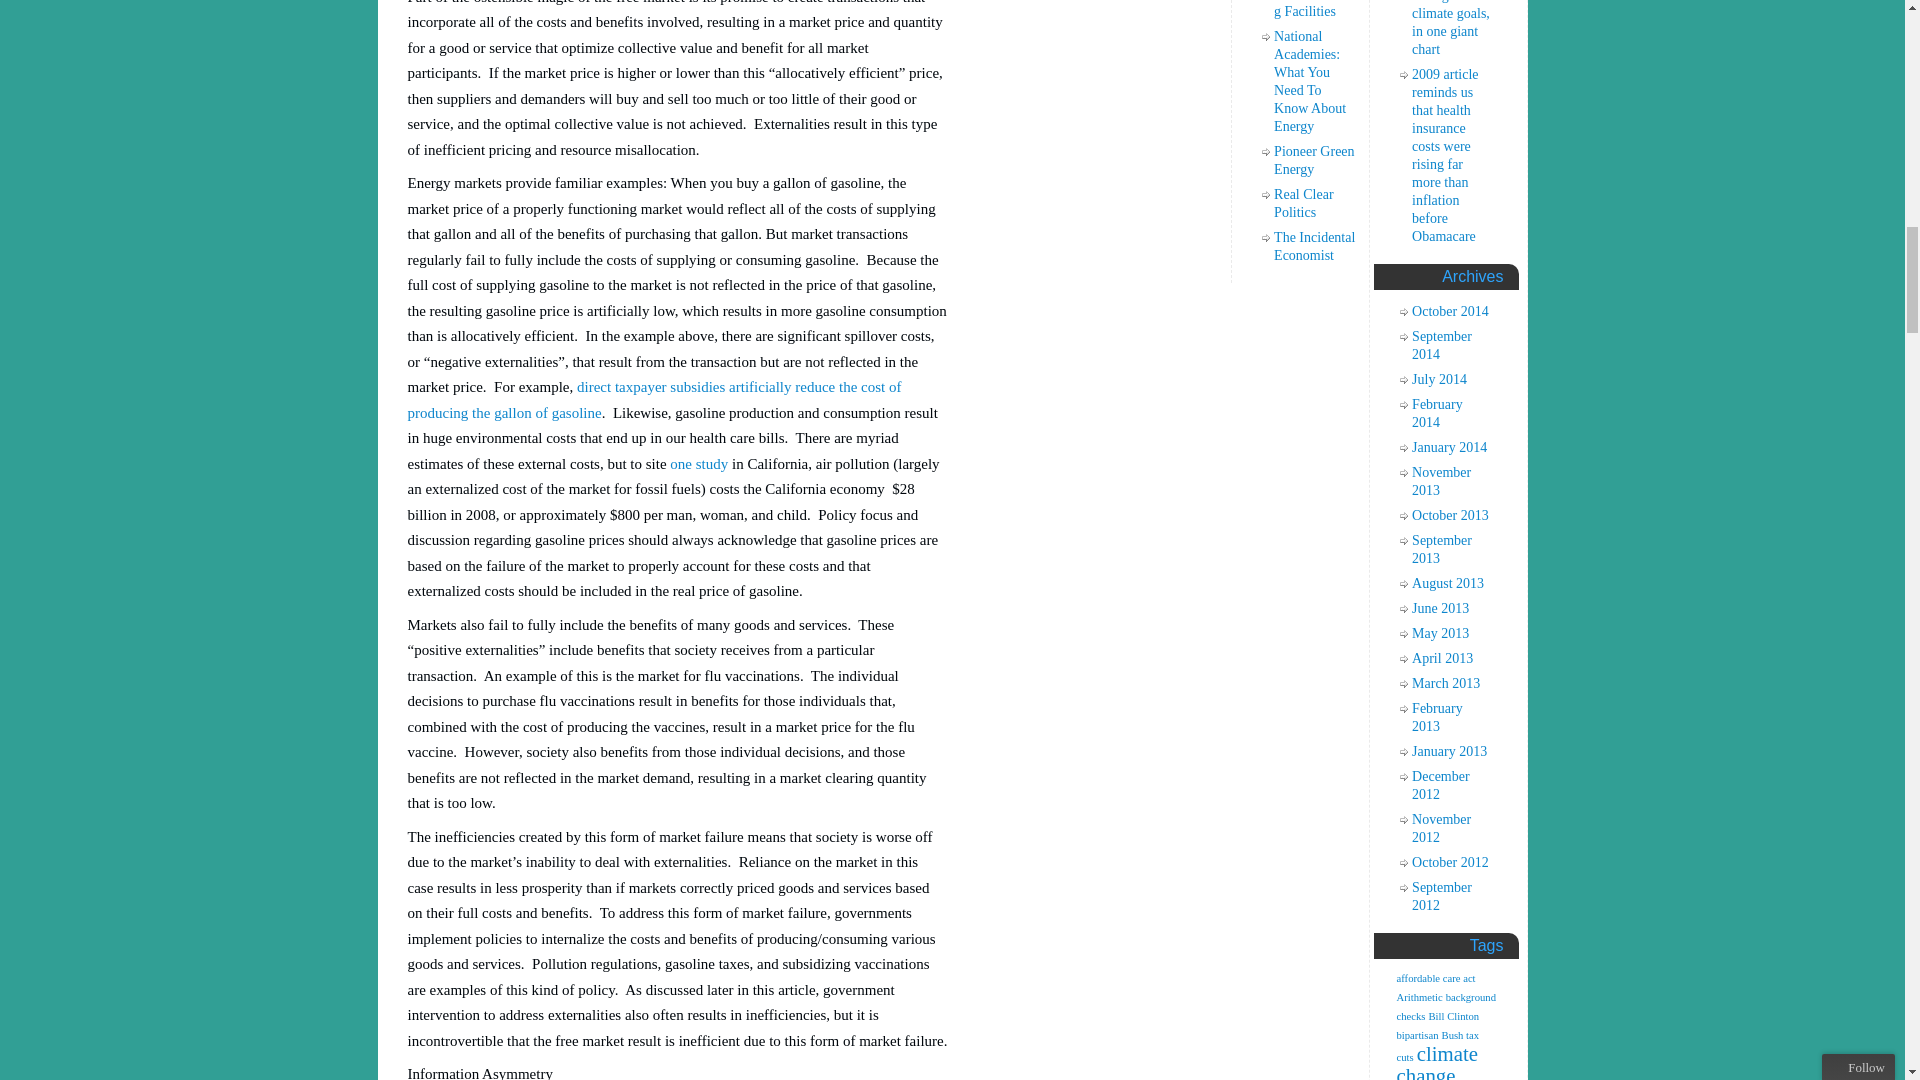 Image resolution: width=1920 pixels, height=1080 pixels. Describe the element at coordinates (654, 400) in the screenshot. I see `The Price of Oil: Exposing the true costs of fossil fuels` at that location.